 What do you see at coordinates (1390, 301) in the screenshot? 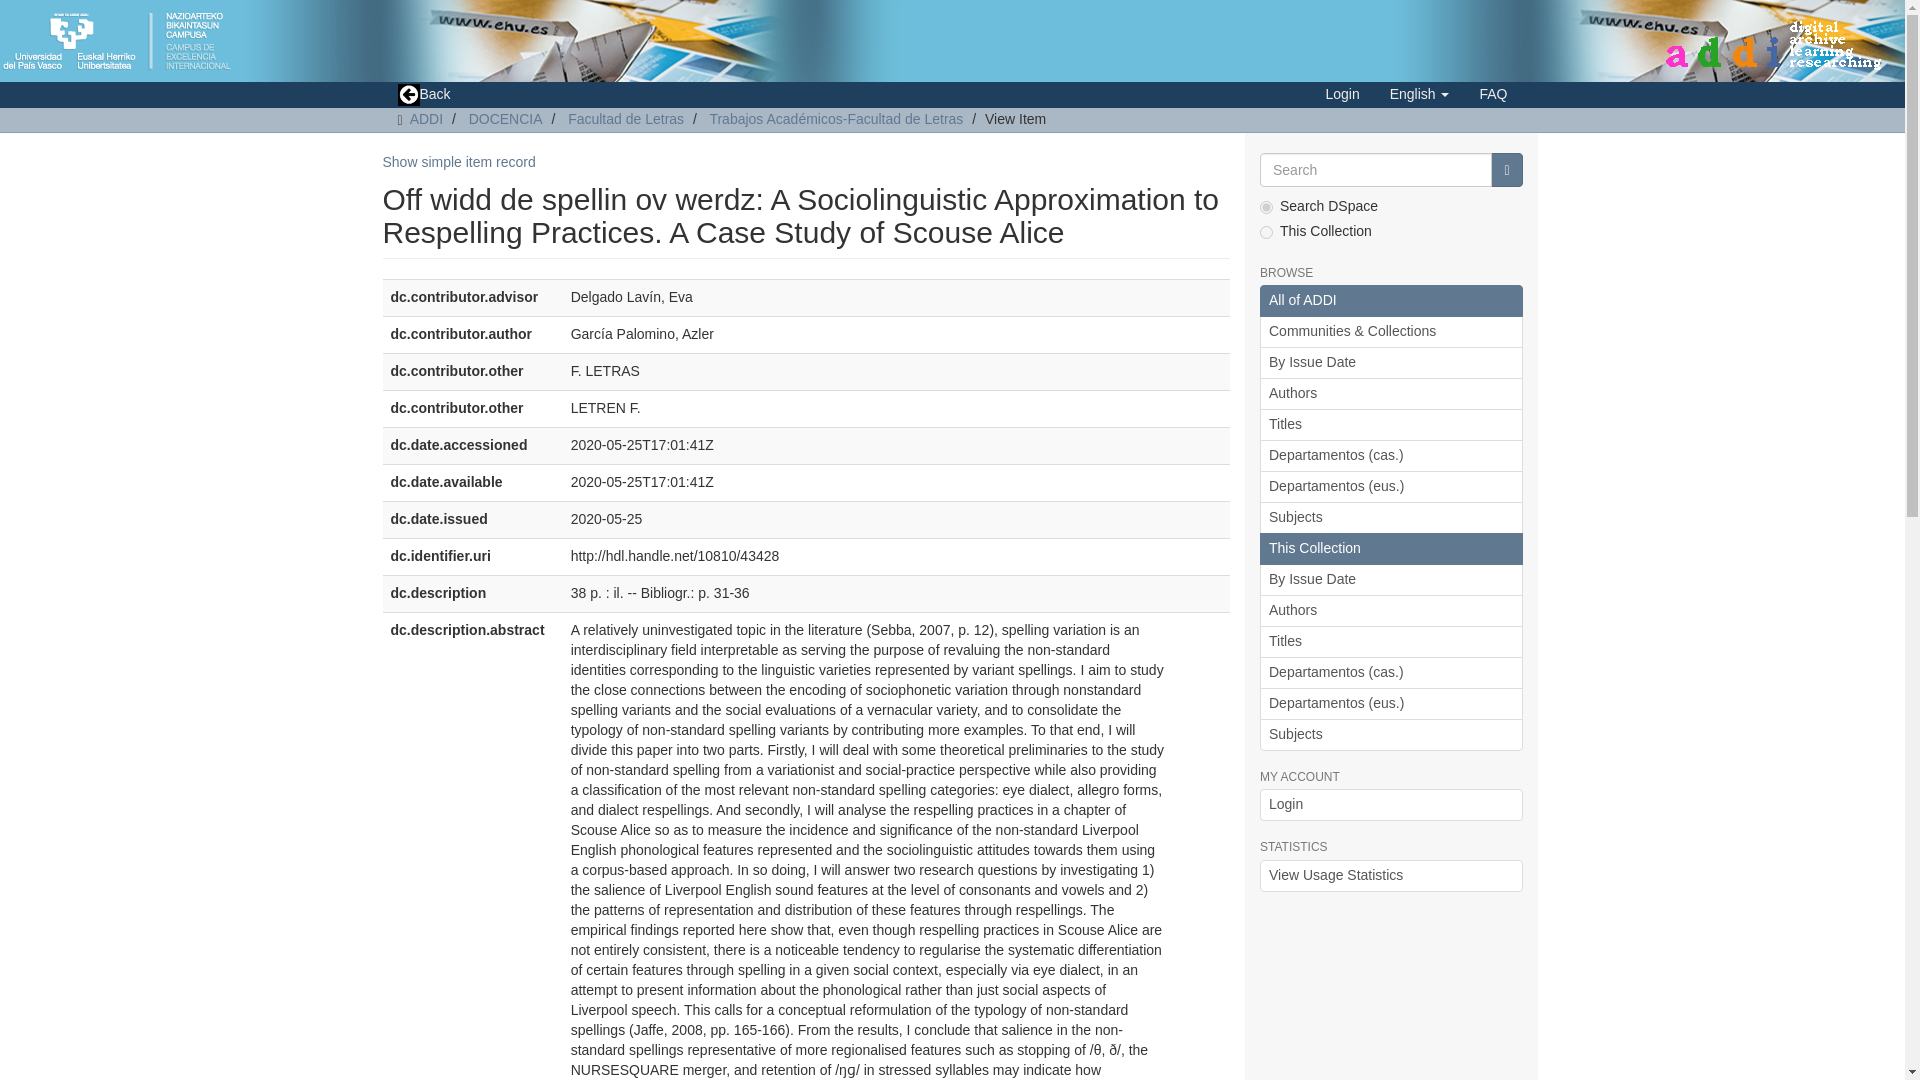
I see `All of ADDI` at bounding box center [1390, 301].